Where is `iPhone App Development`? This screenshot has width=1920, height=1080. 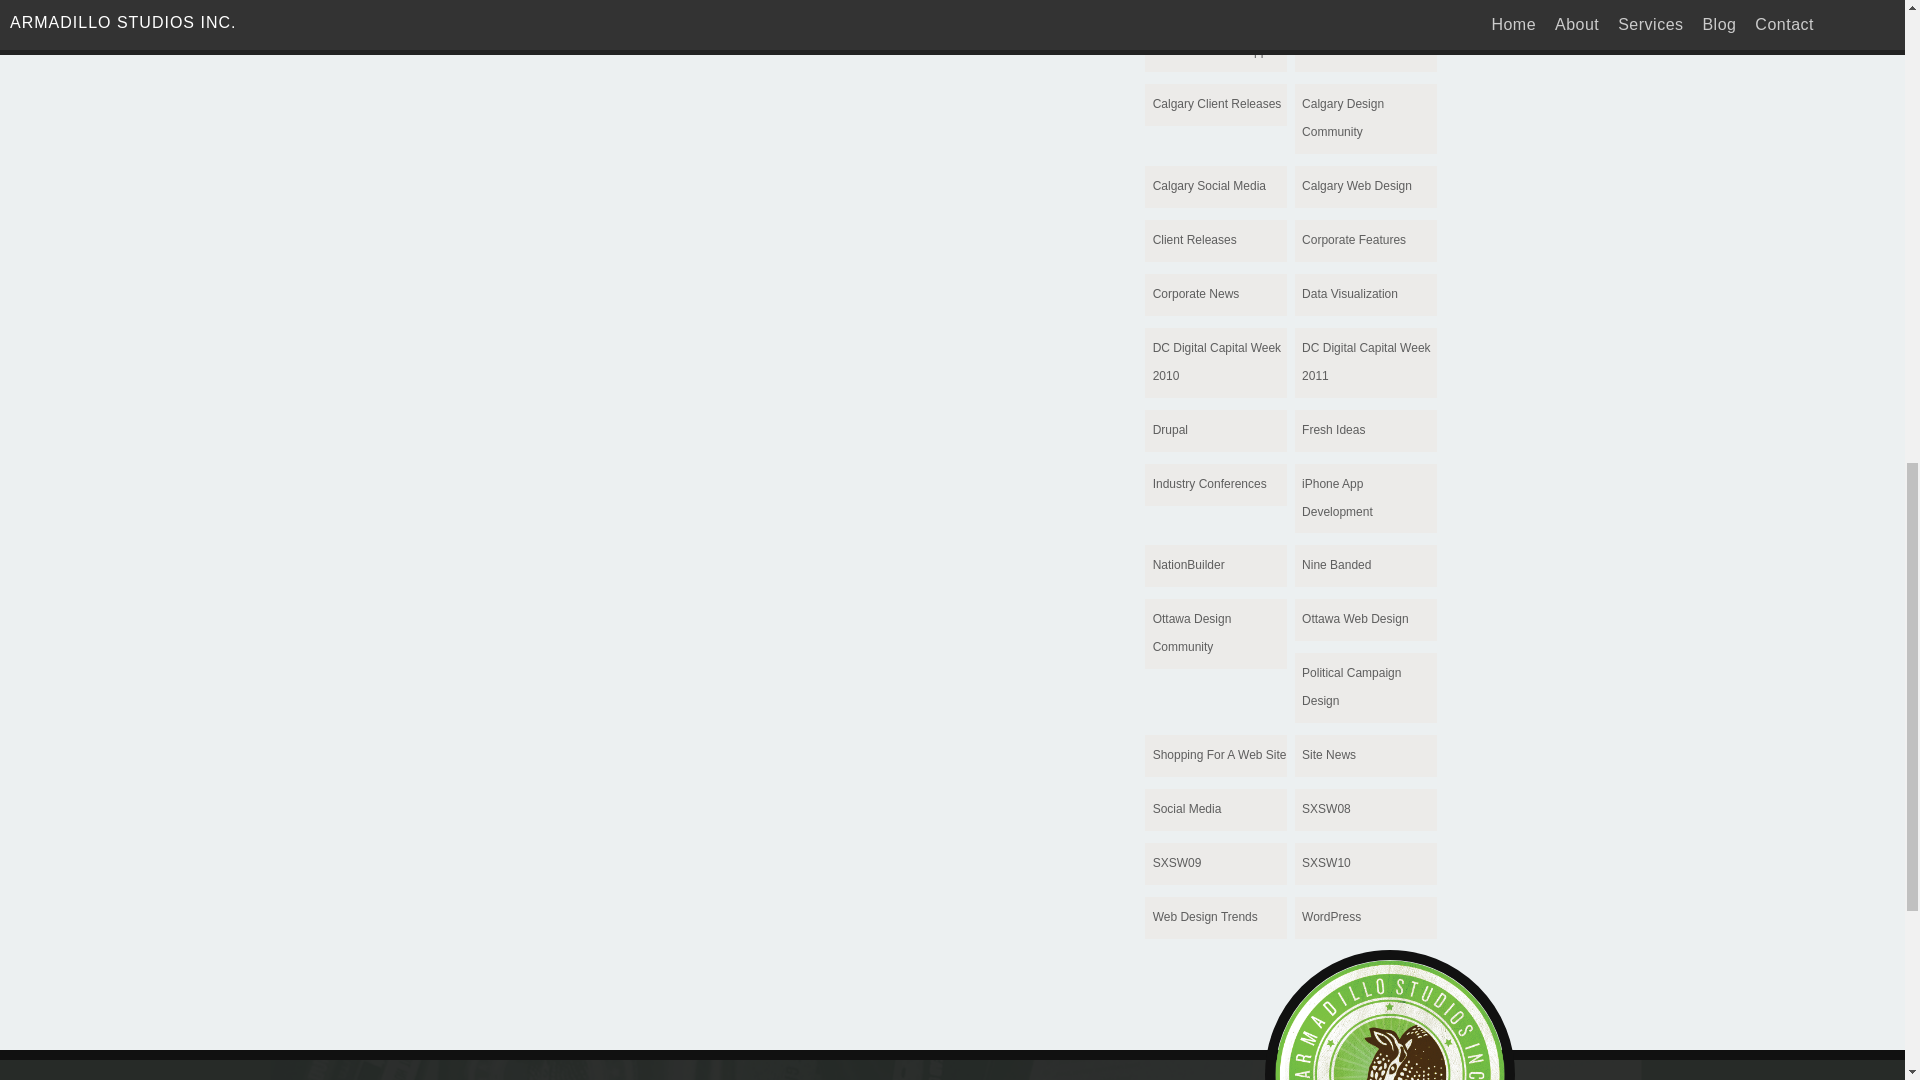 iPhone App Development is located at coordinates (1365, 498).